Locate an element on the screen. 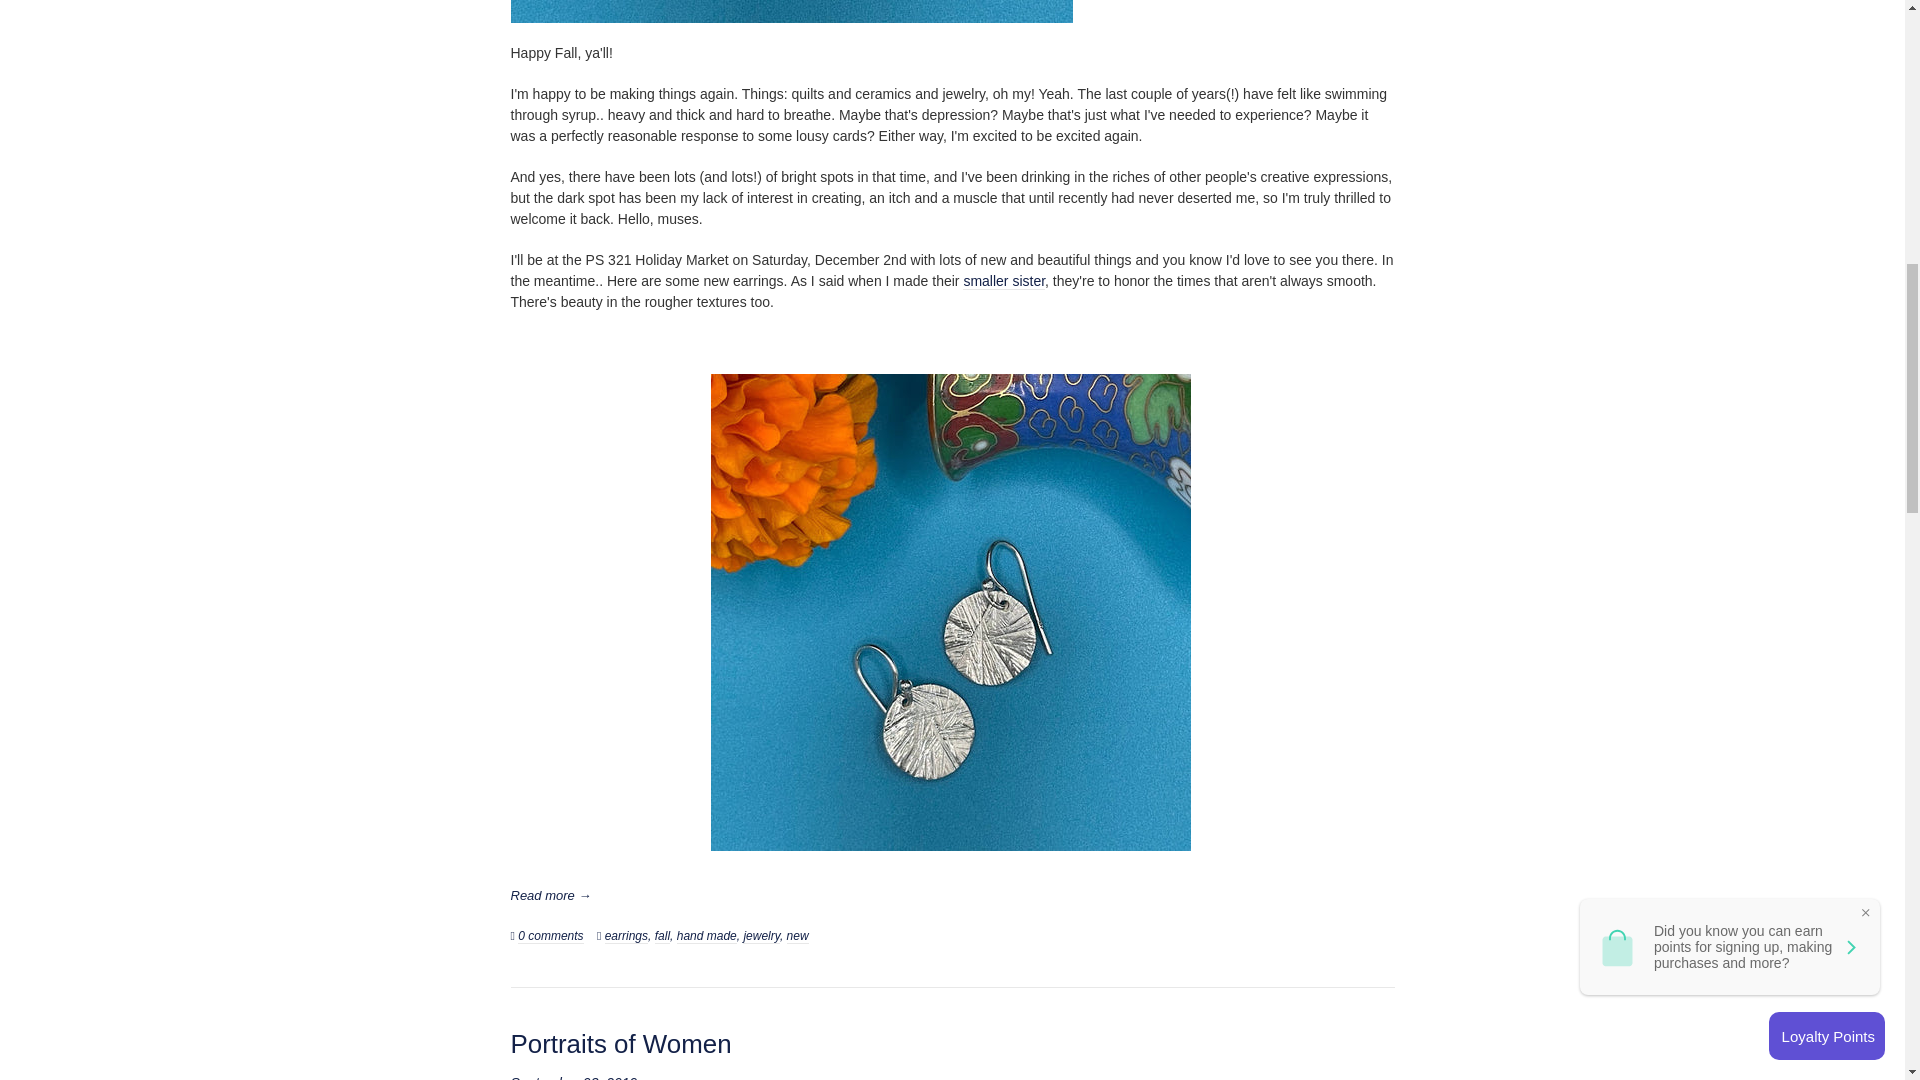 This screenshot has width=1920, height=1080. Portraits of Women is located at coordinates (620, 1044).